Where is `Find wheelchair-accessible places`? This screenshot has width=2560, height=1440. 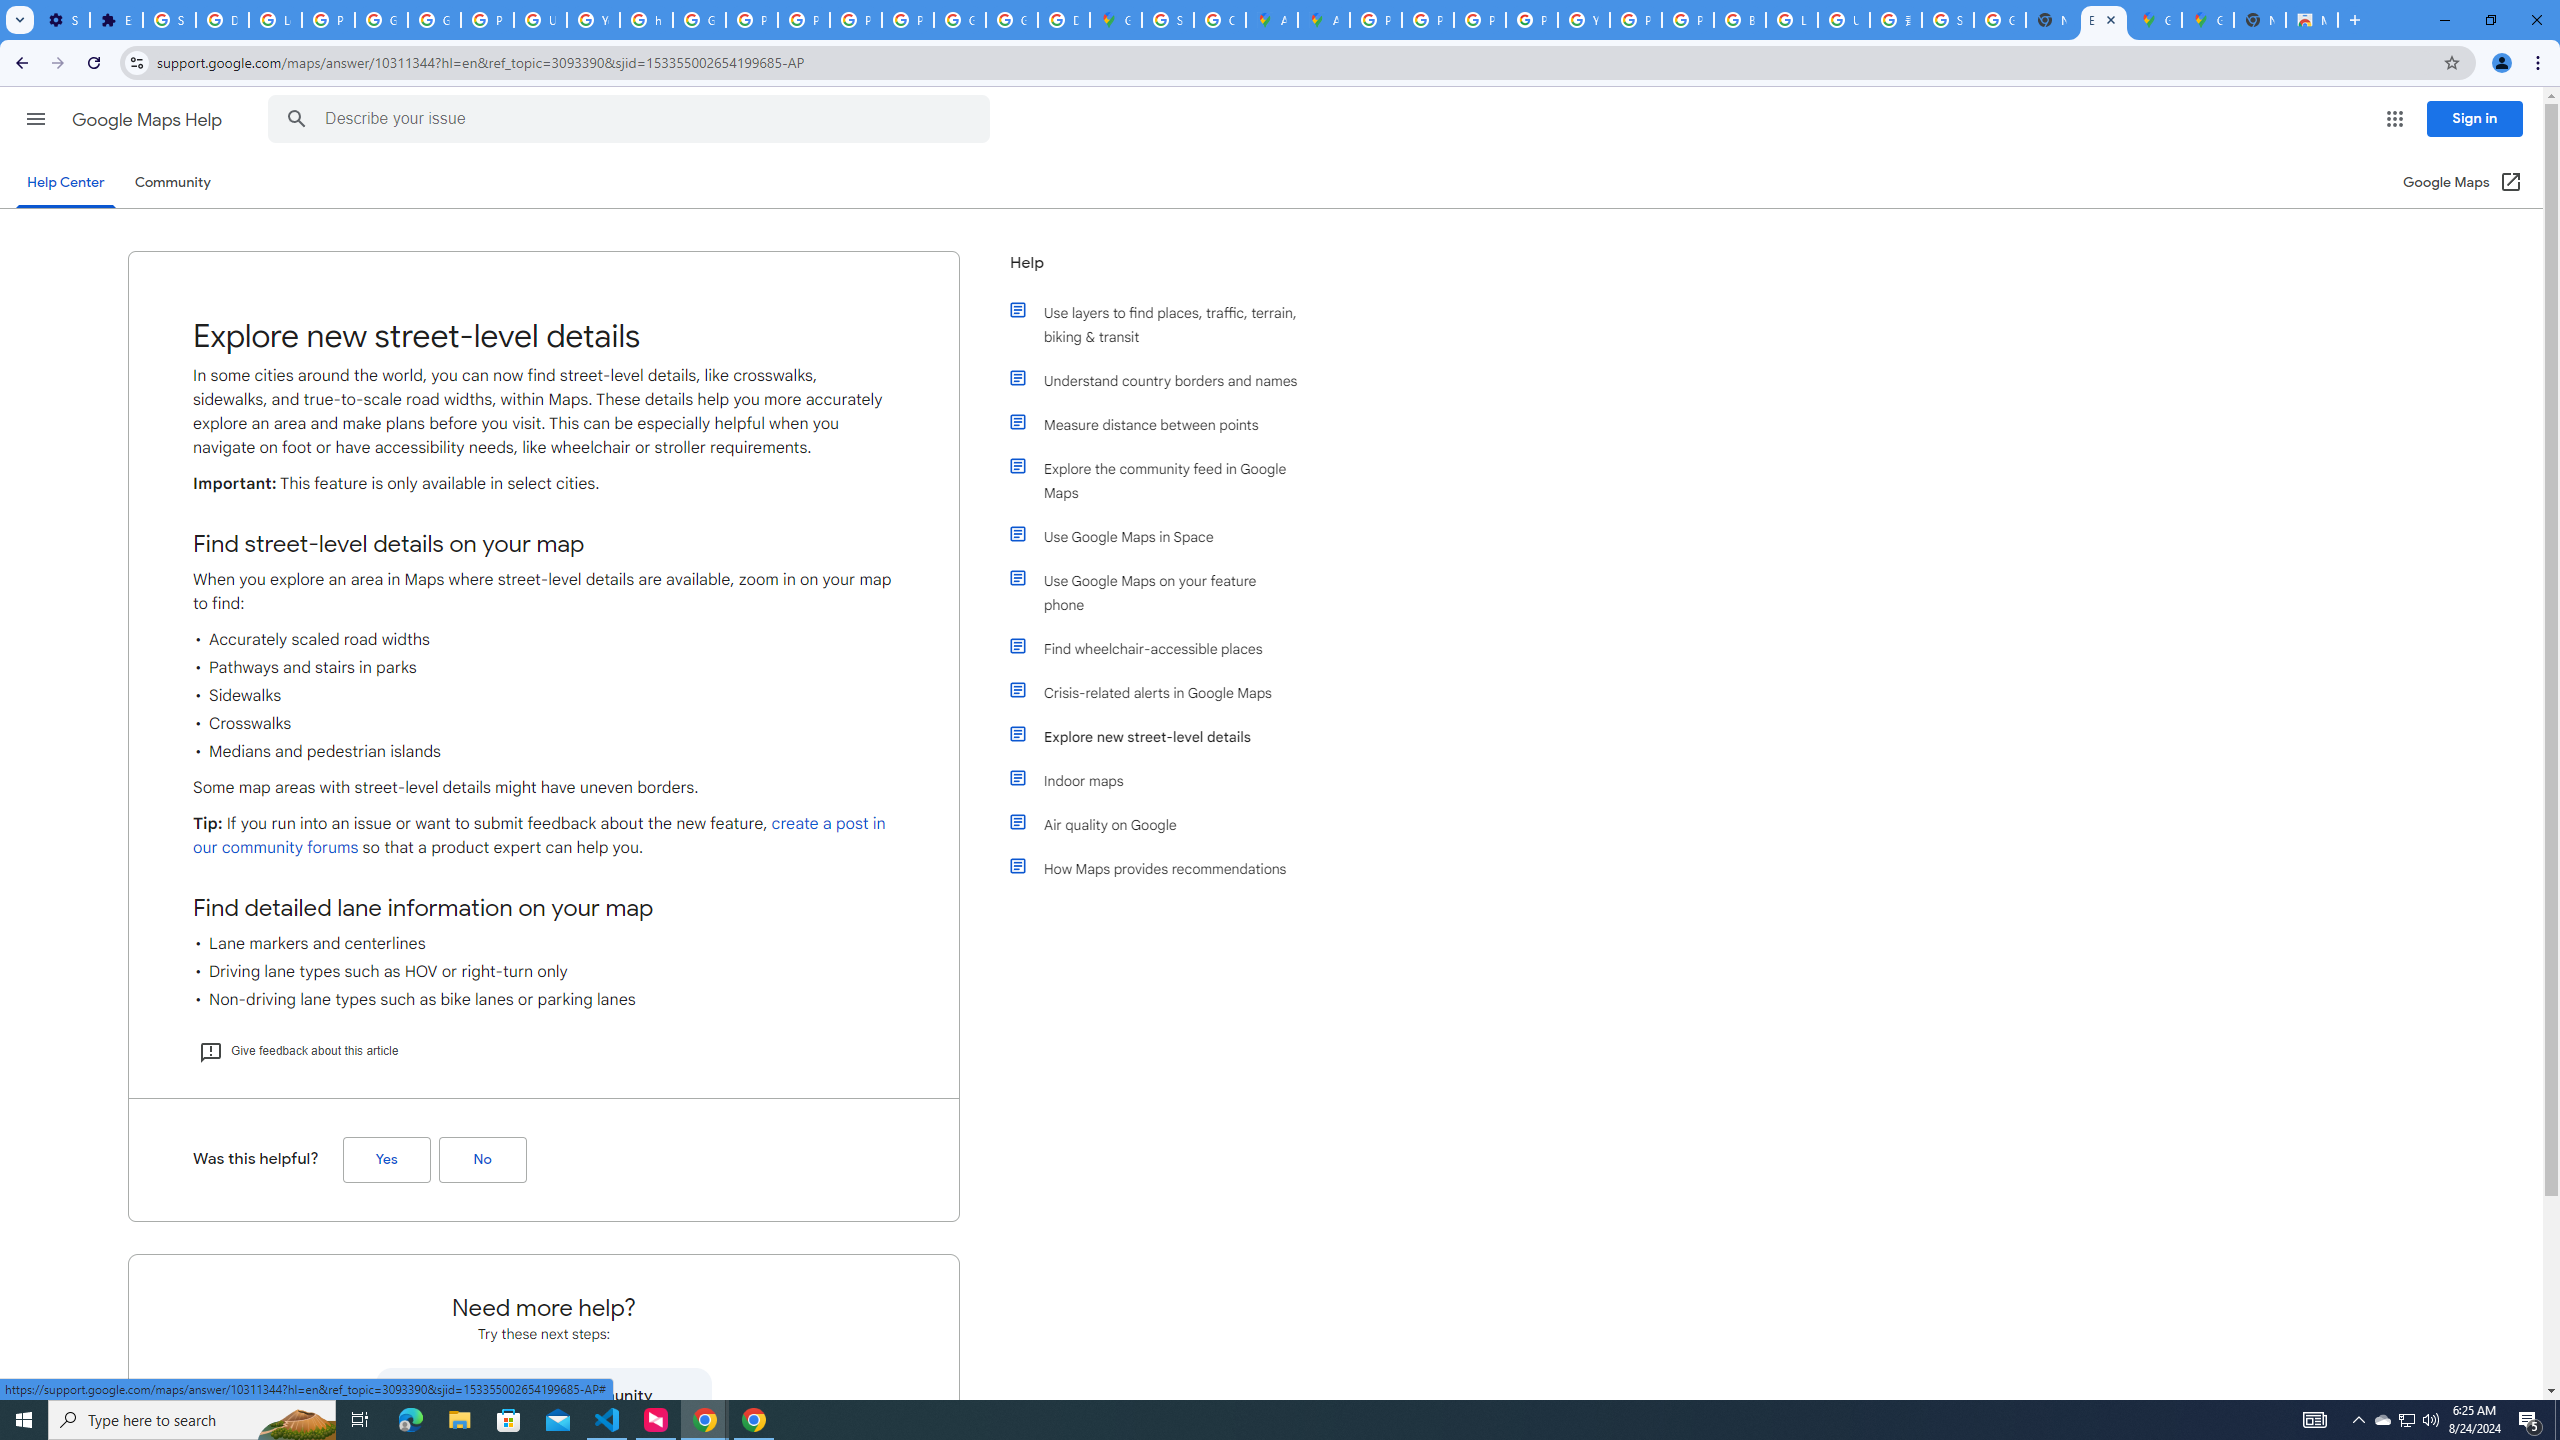 Find wheelchair-accessible places is located at coordinates (1163, 648).